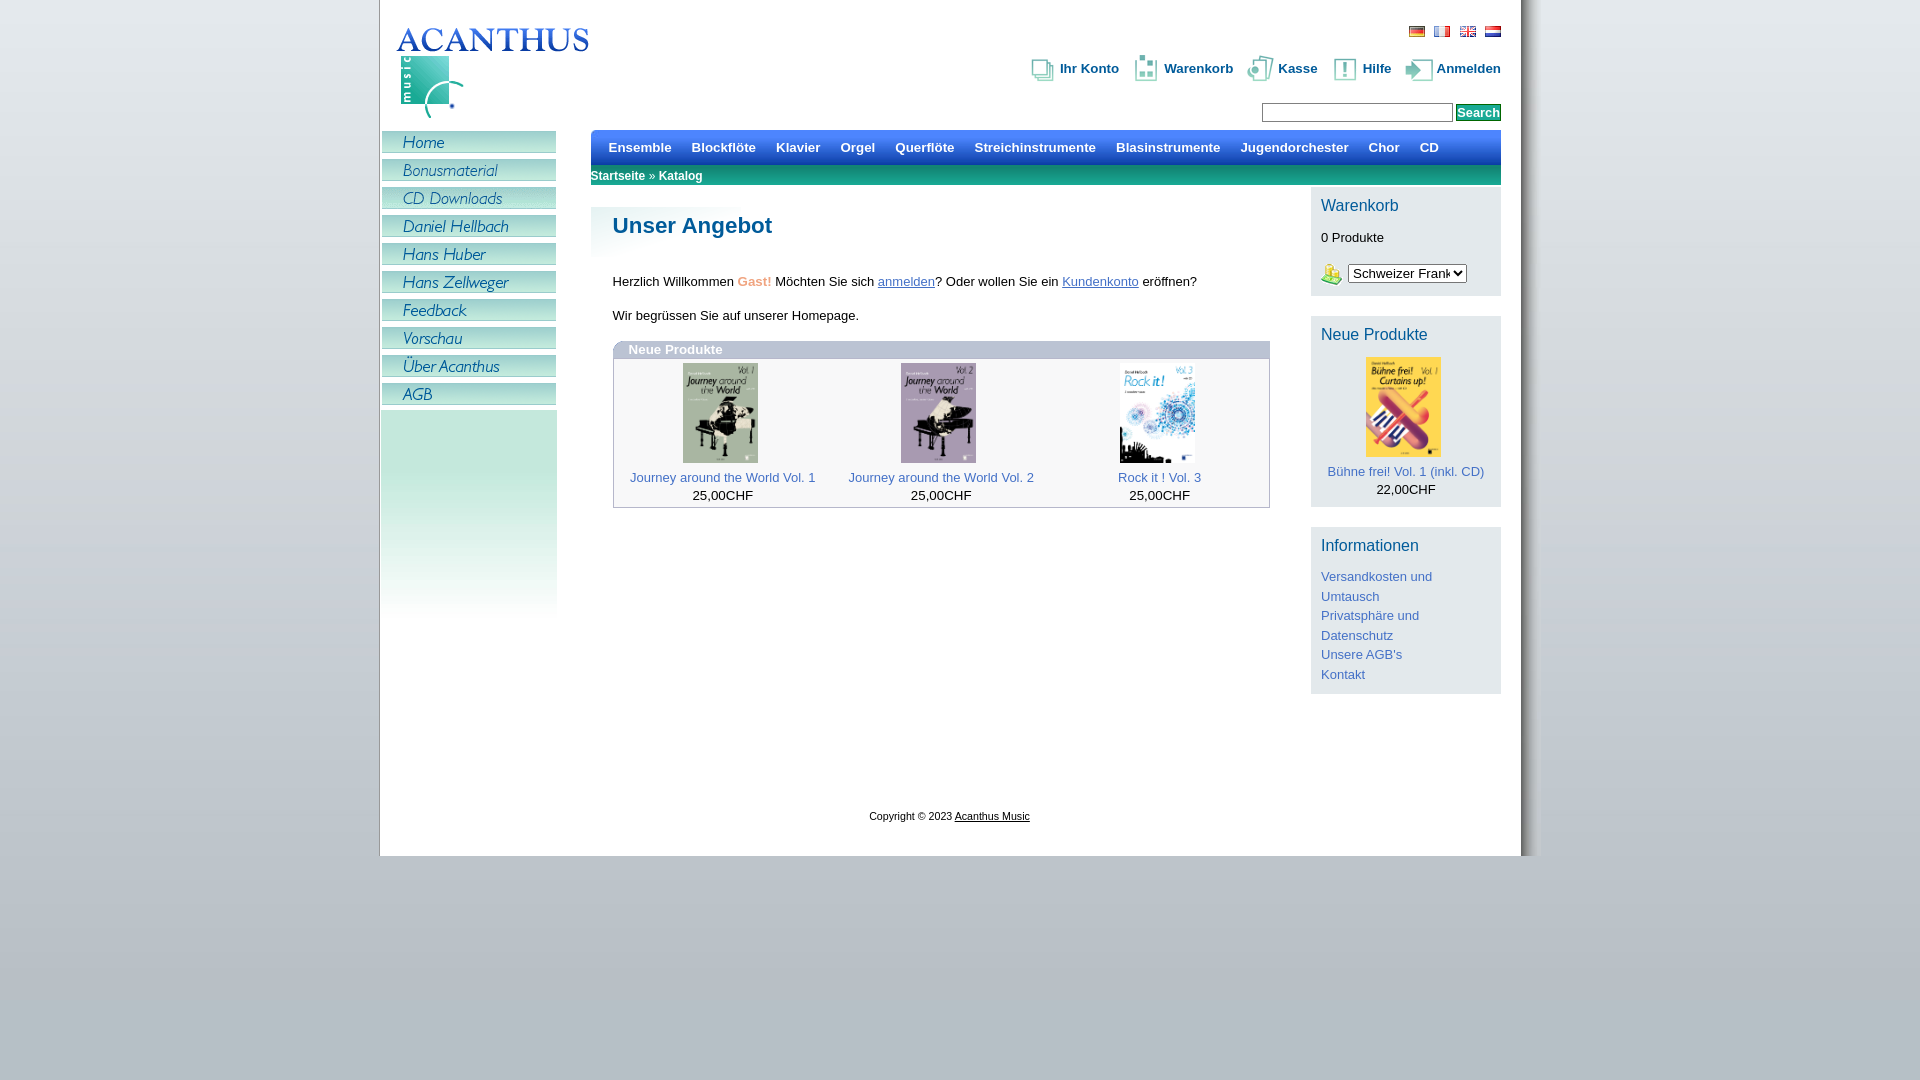  Describe the element at coordinates (1493, 32) in the screenshot. I see ` Dutch ` at that location.